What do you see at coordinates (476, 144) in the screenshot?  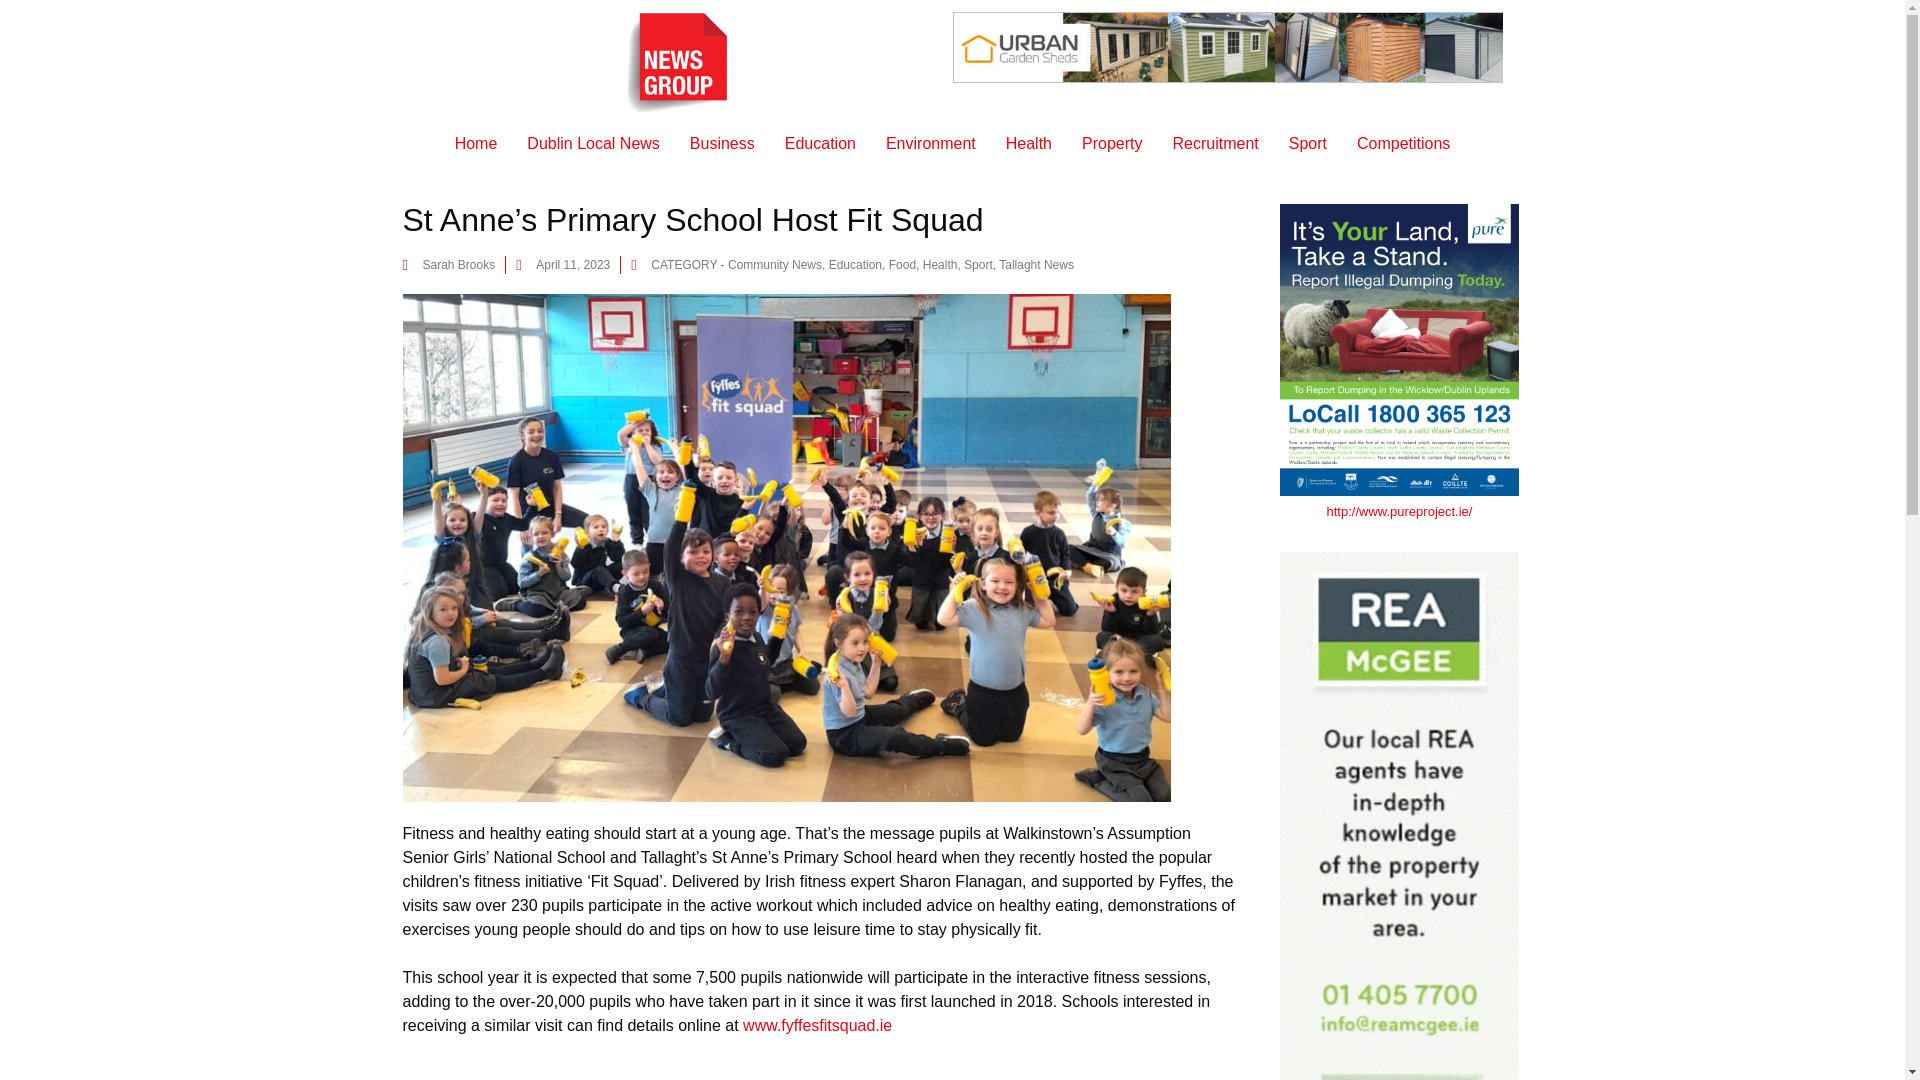 I see `Home` at bounding box center [476, 144].